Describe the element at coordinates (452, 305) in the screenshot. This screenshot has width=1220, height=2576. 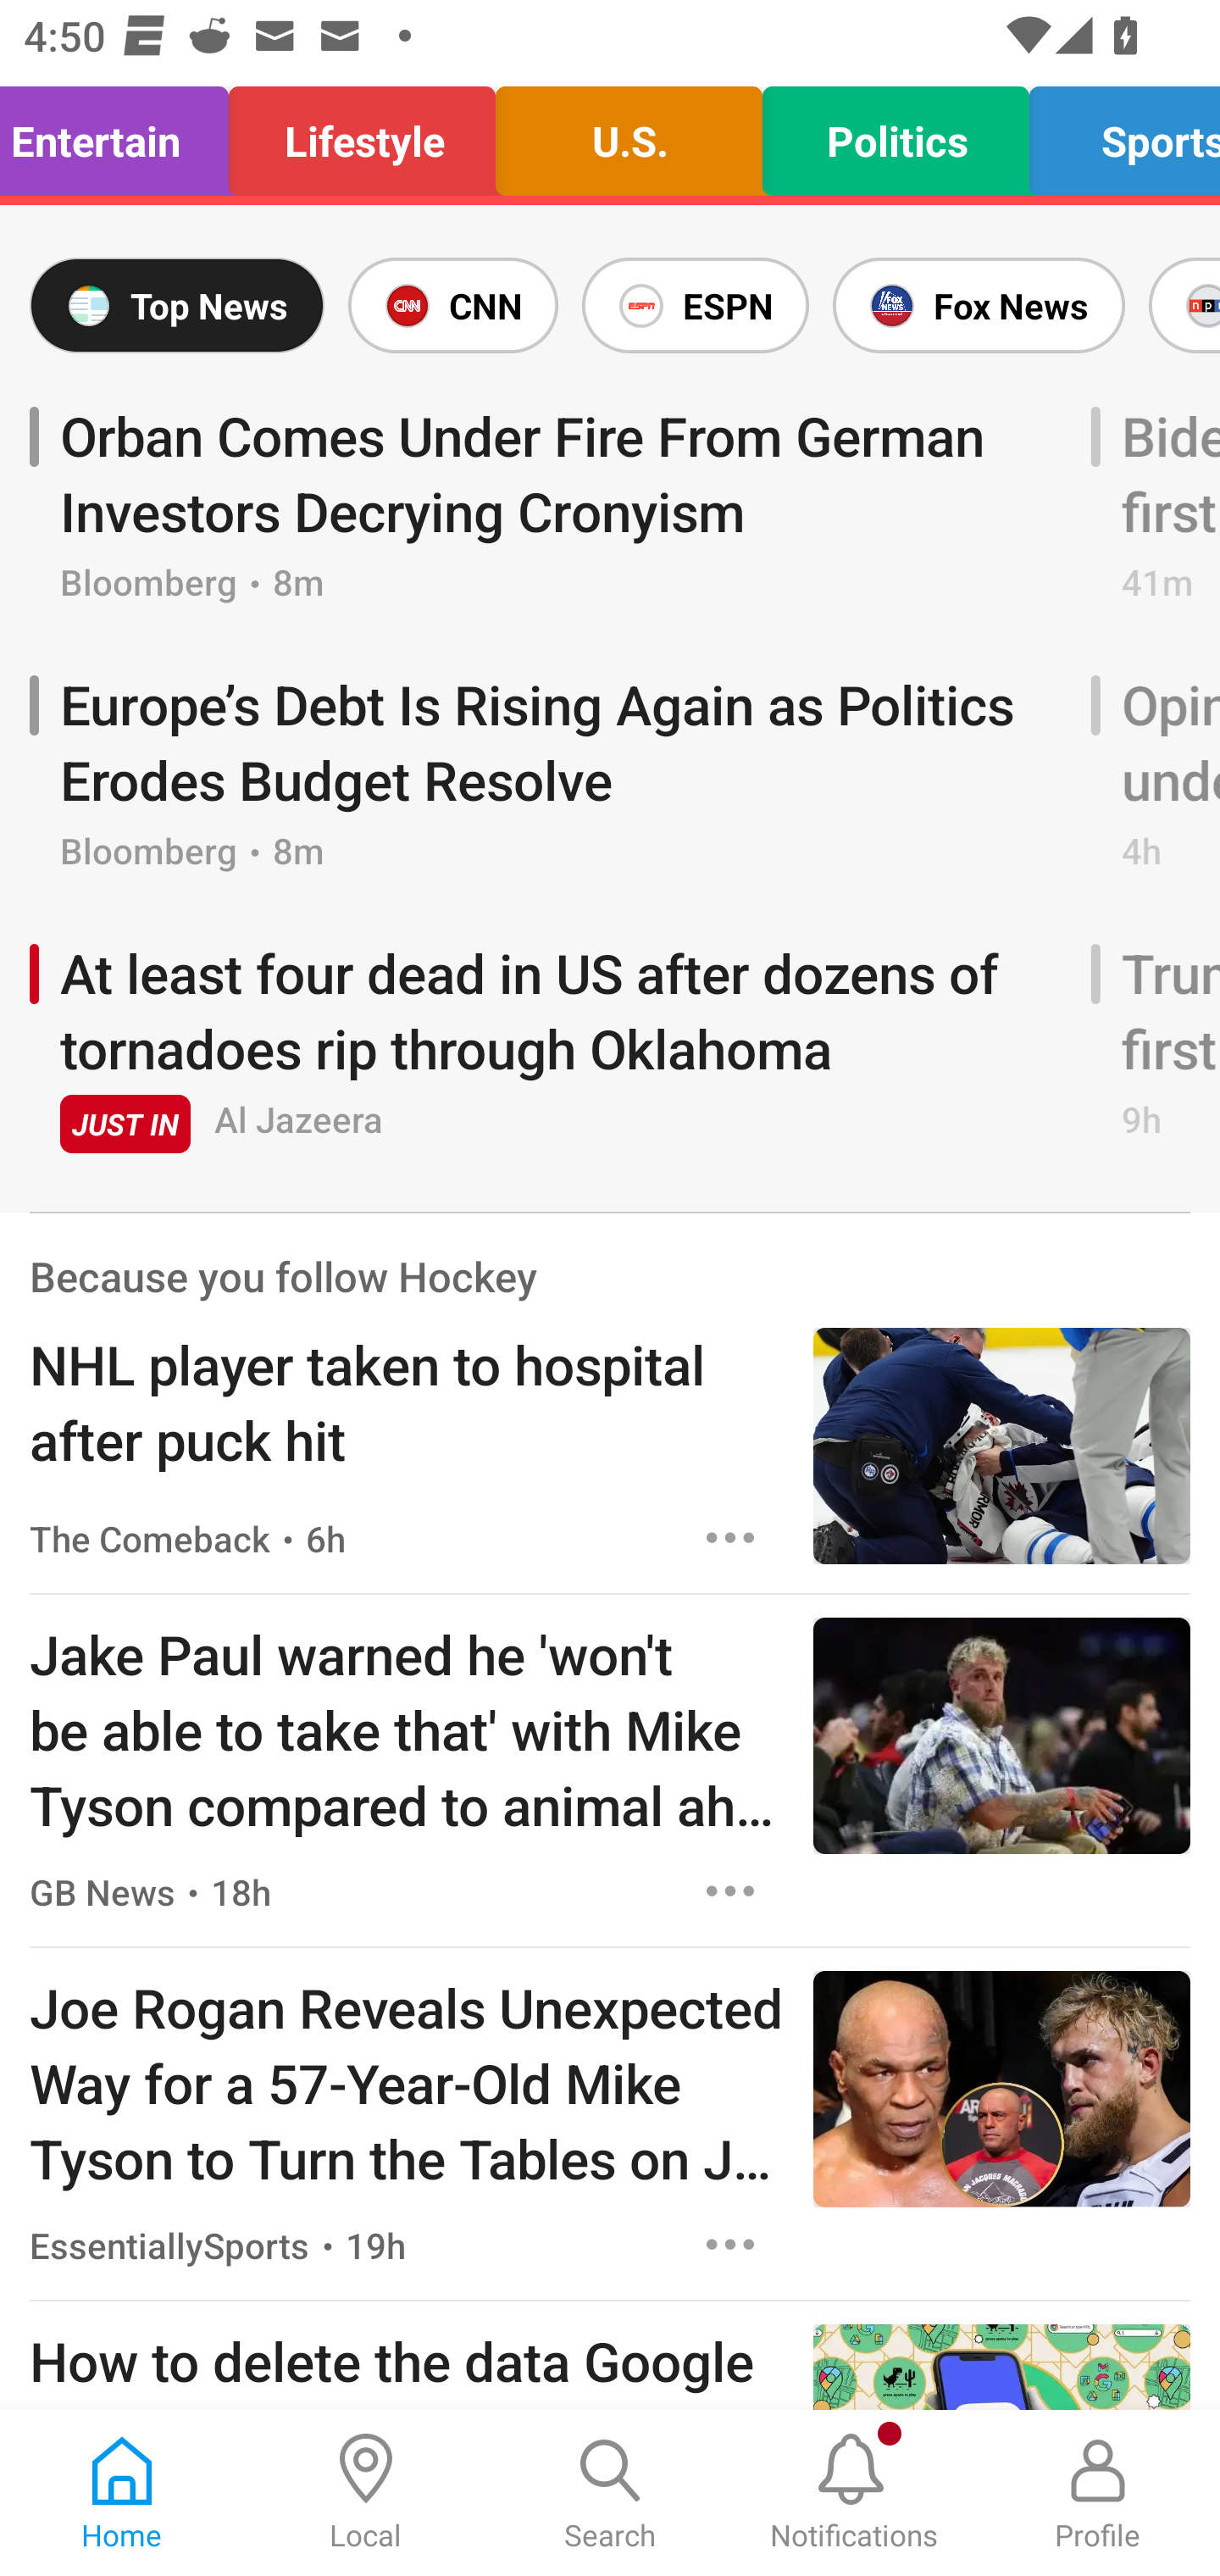
I see `CNN` at that location.